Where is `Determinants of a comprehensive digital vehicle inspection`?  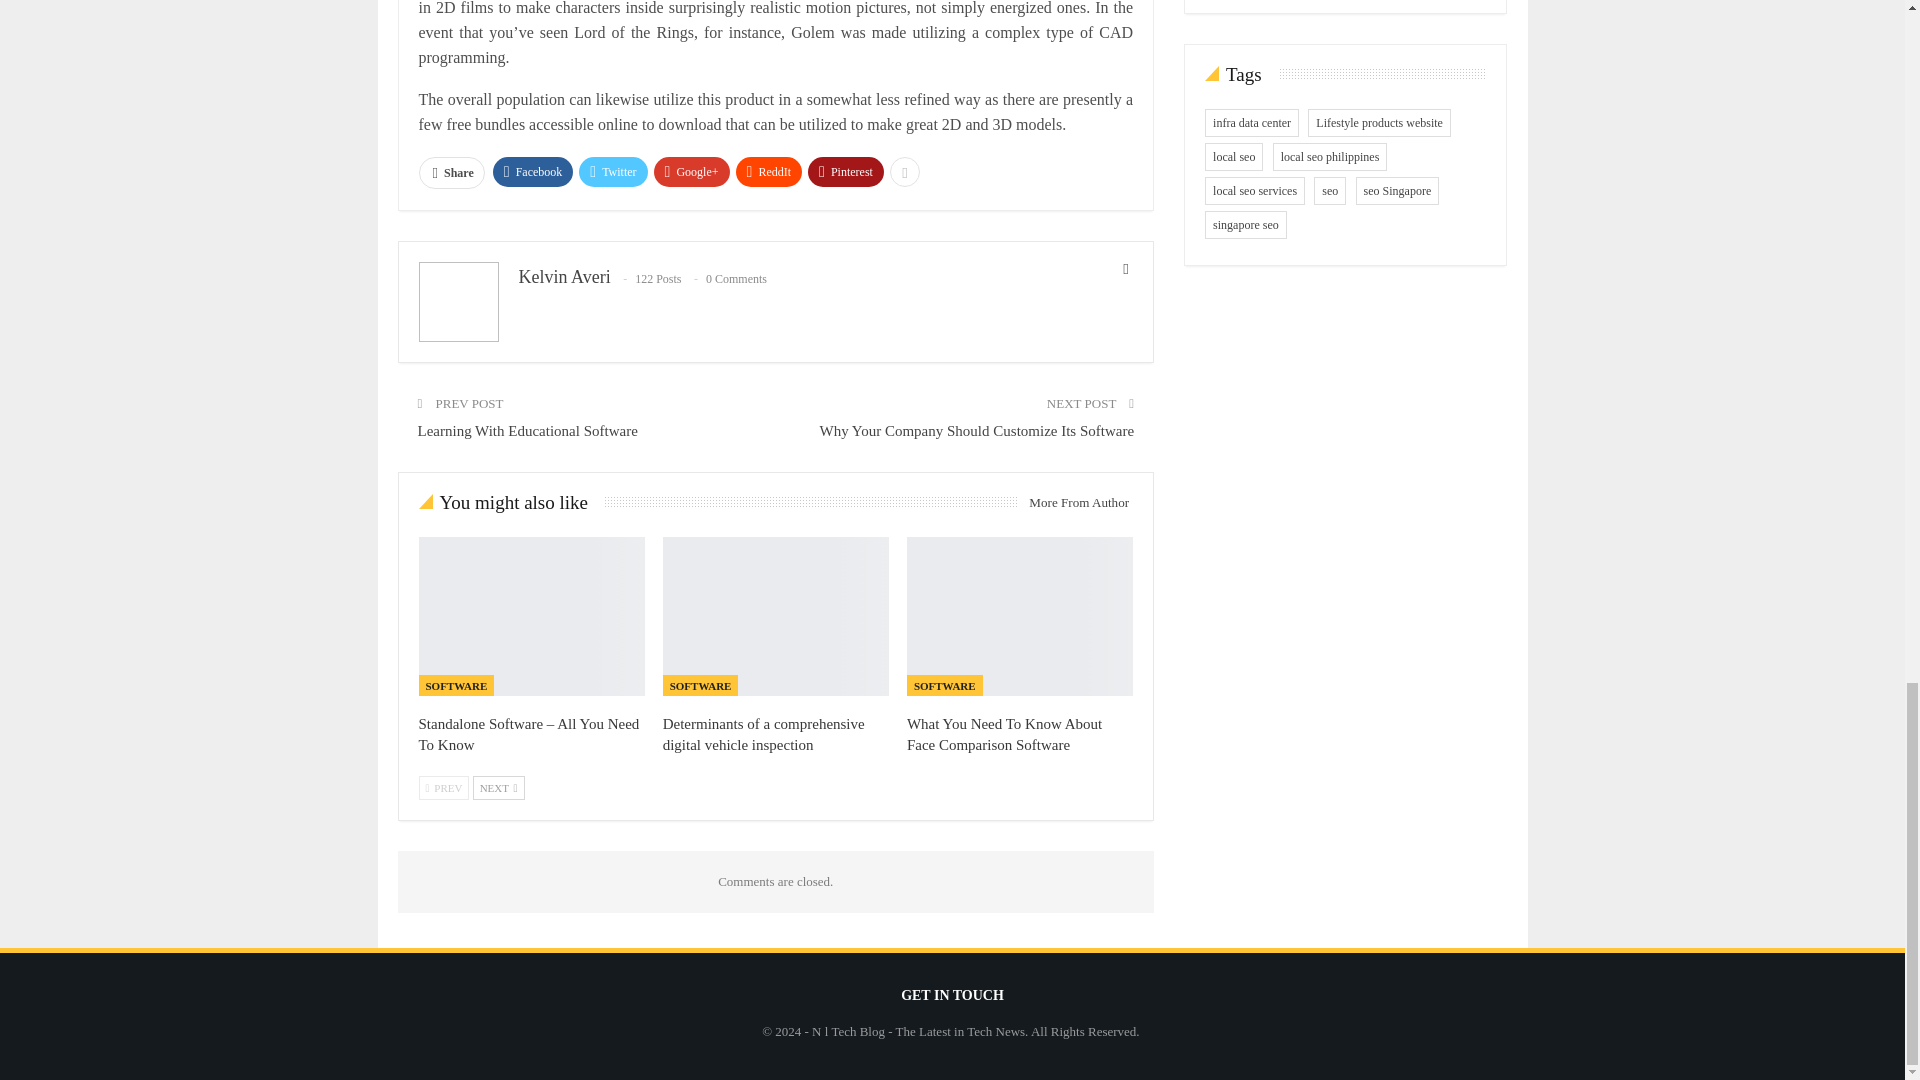 Determinants of a comprehensive digital vehicle inspection is located at coordinates (775, 616).